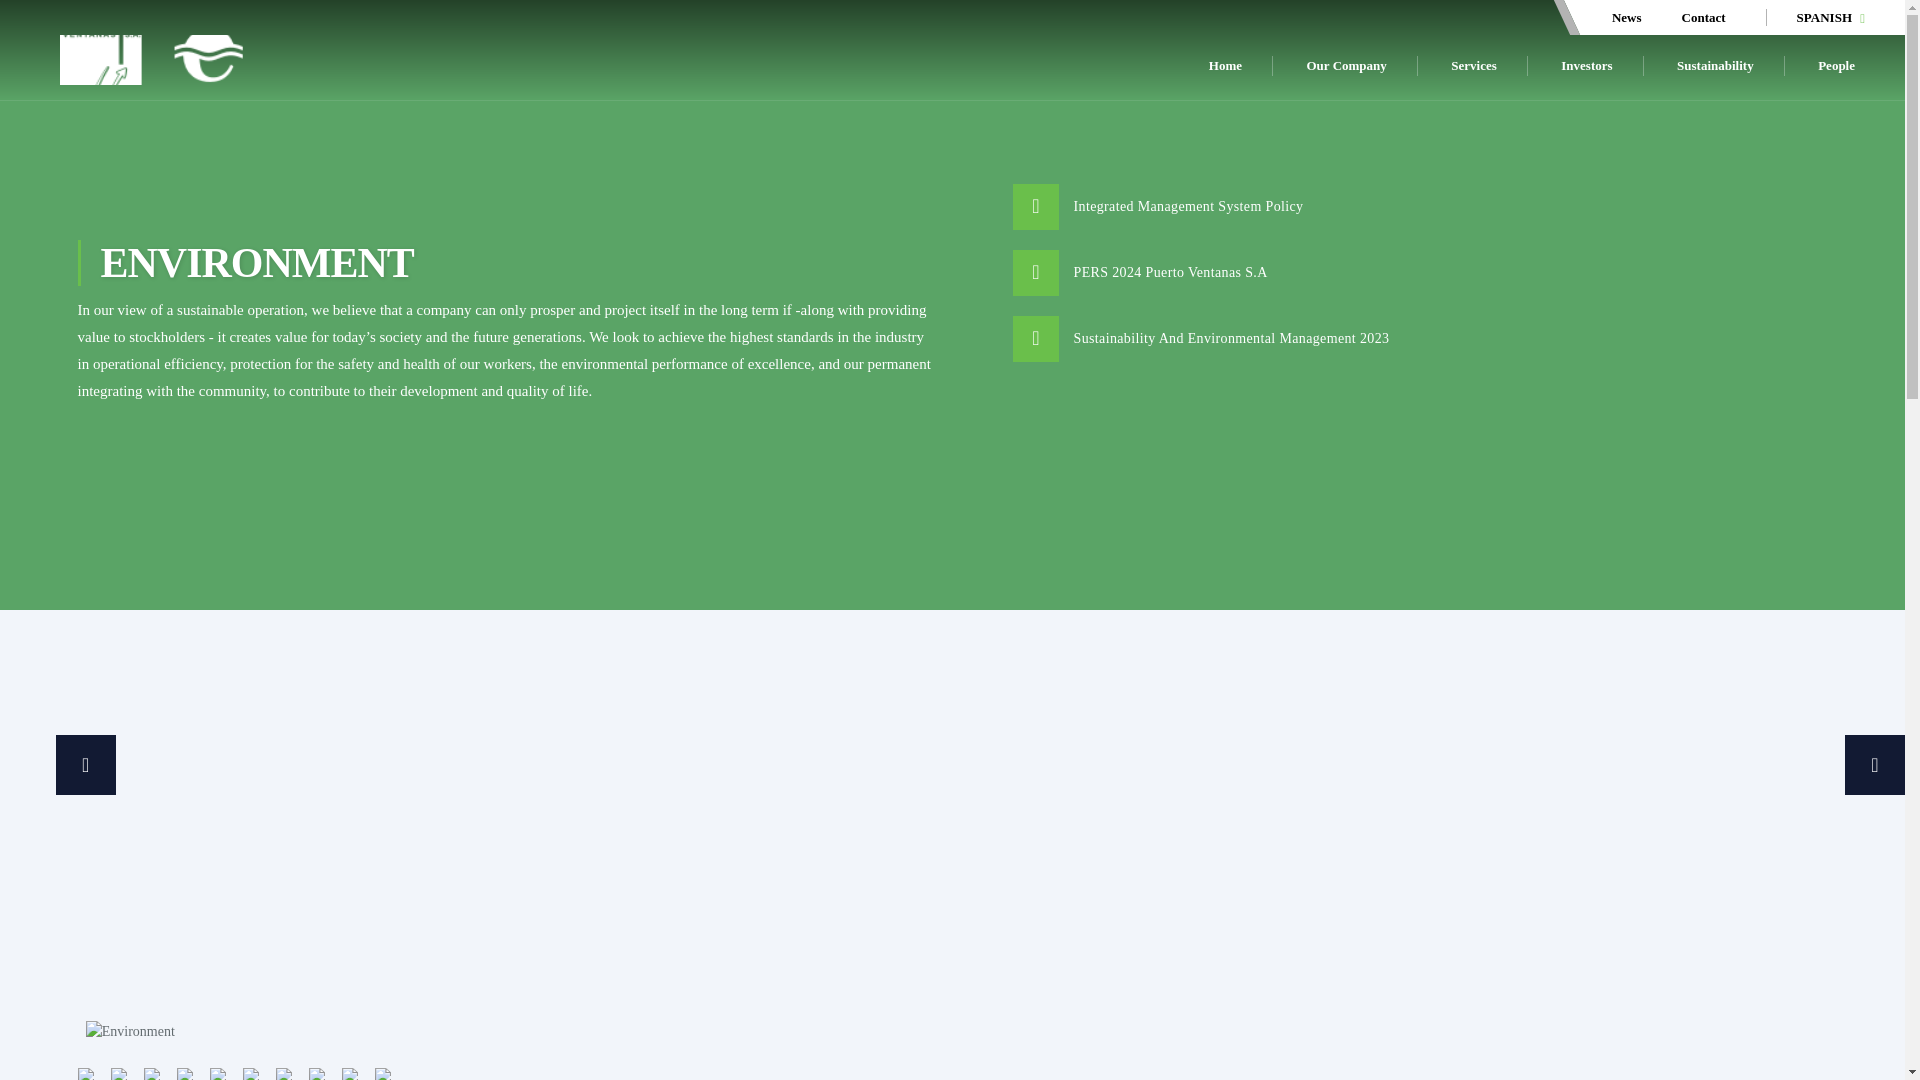 The height and width of the screenshot is (1080, 1920). I want to click on Investors, so click(1586, 66).